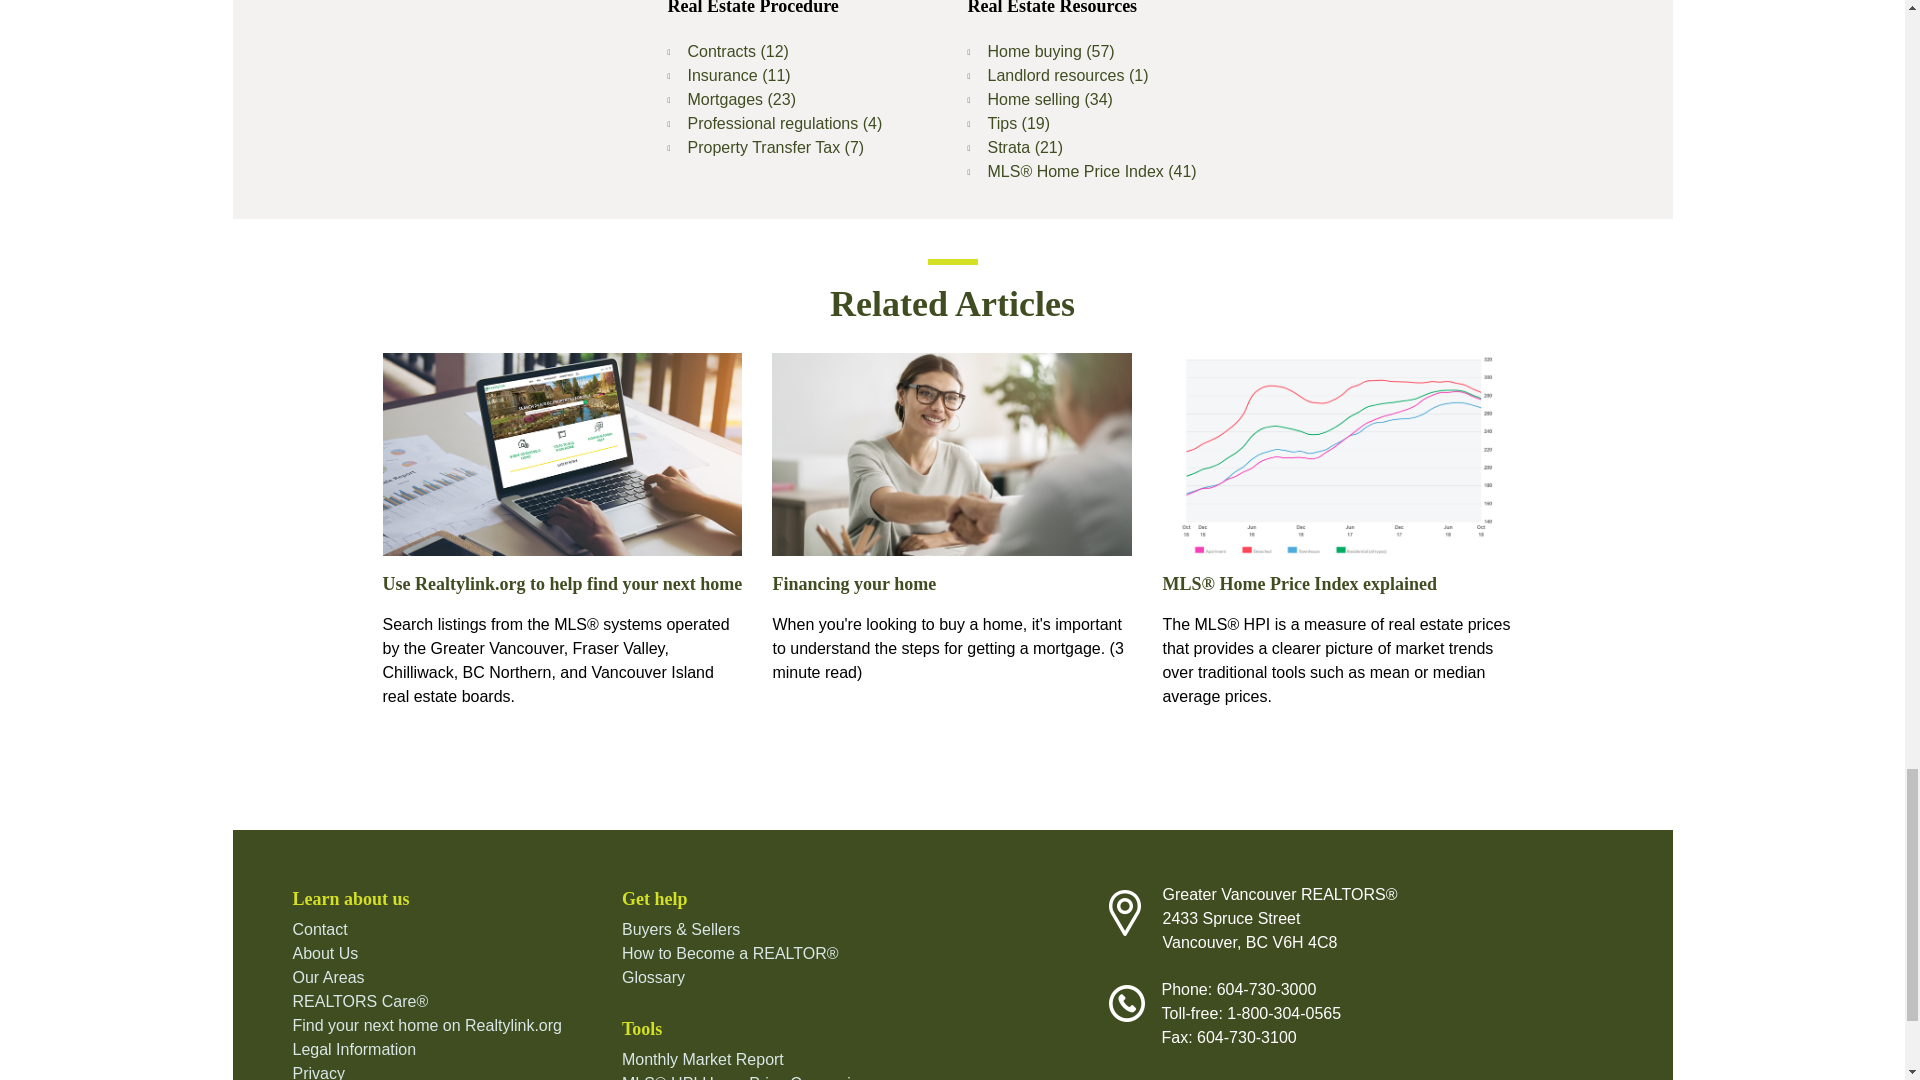 The image size is (1920, 1080). Describe the element at coordinates (654, 977) in the screenshot. I see `Glossary` at that location.